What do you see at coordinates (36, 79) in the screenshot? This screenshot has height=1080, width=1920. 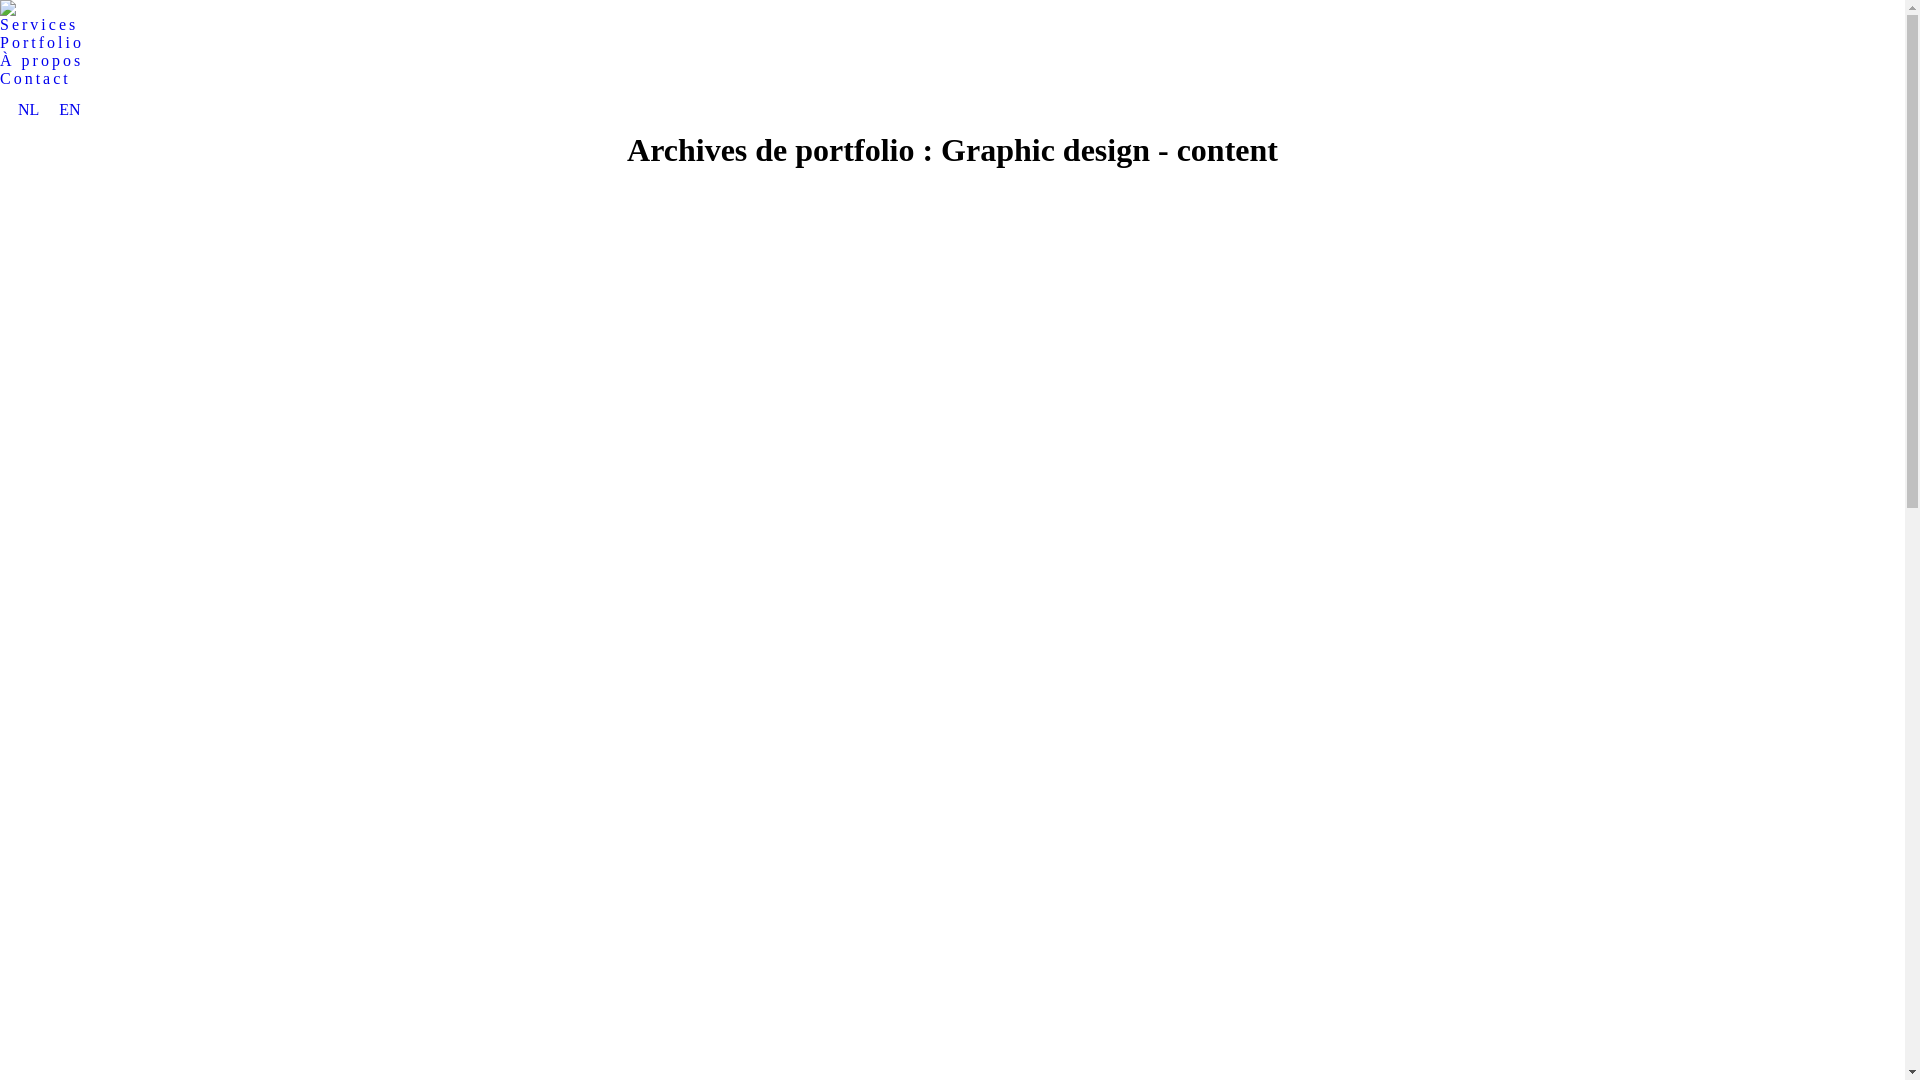 I see `Contact` at bounding box center [36, 79].